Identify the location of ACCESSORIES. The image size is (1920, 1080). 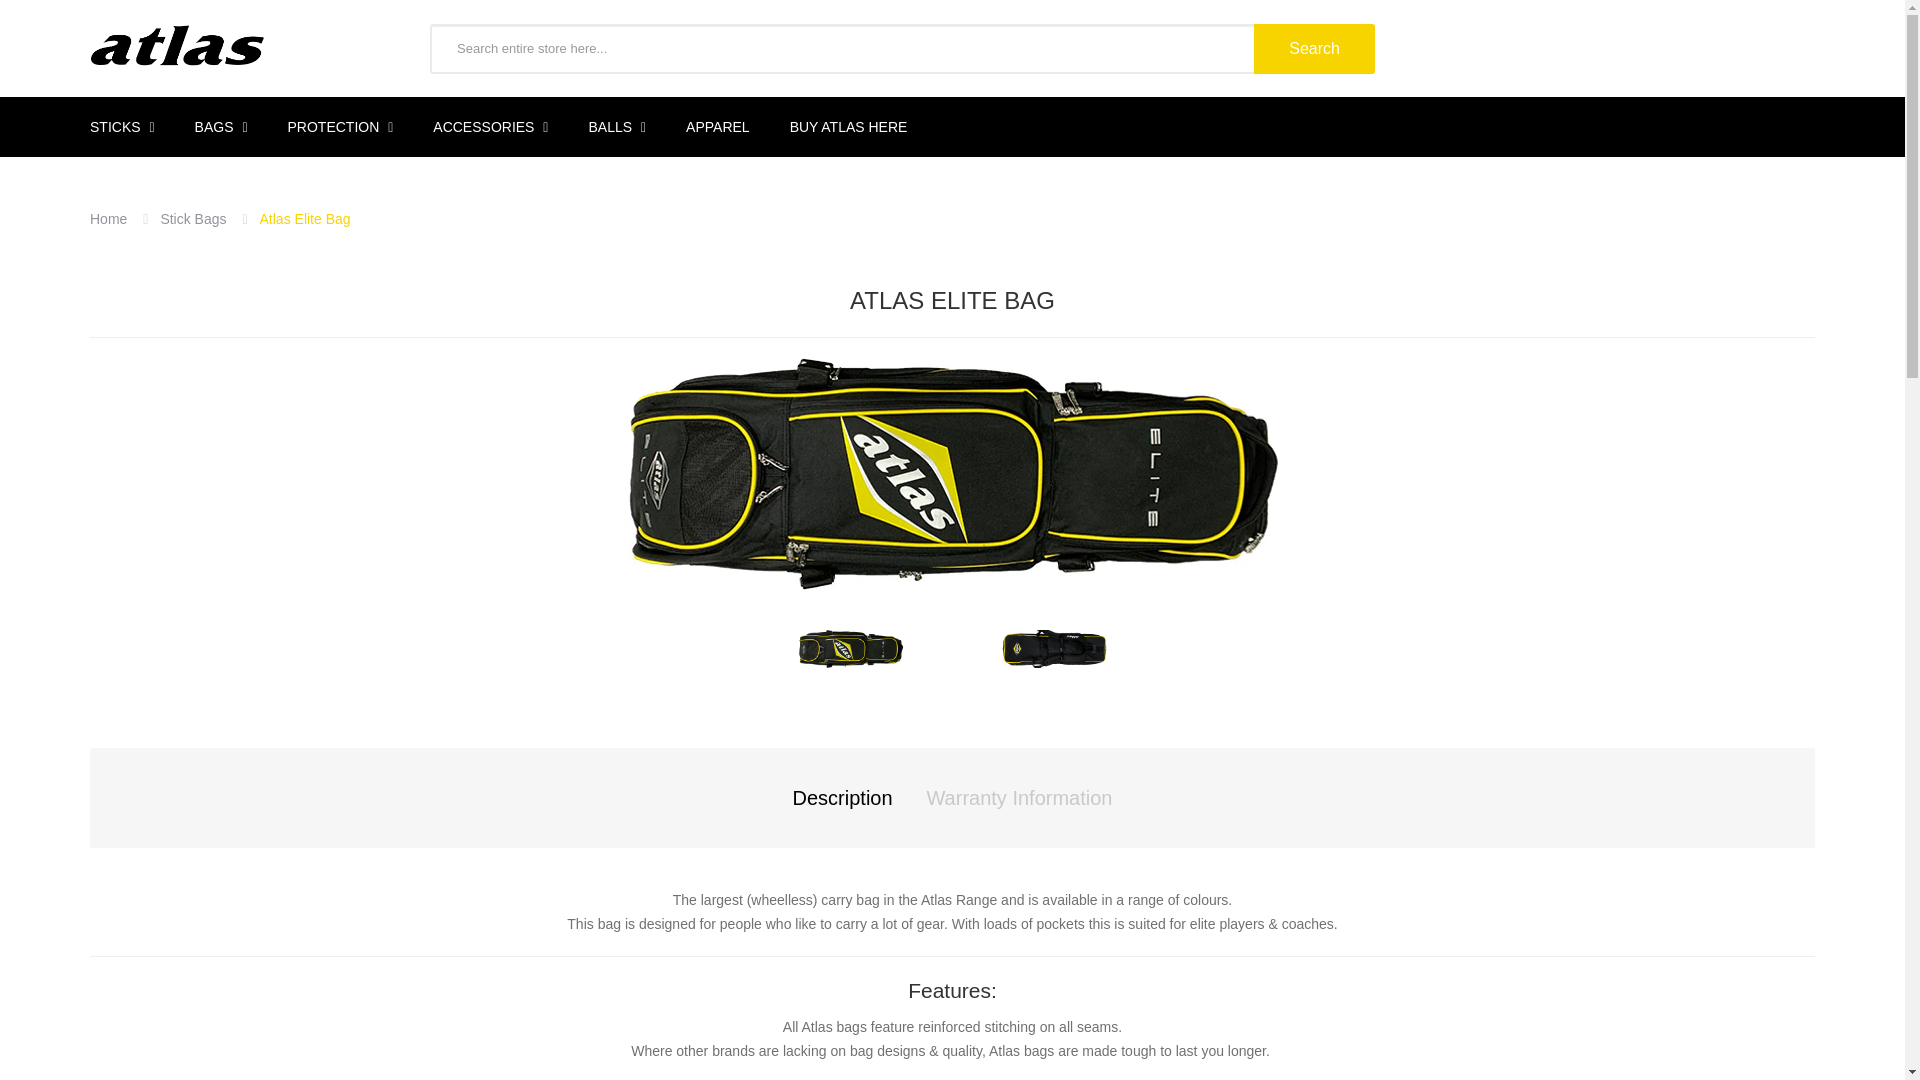
(490, 126).